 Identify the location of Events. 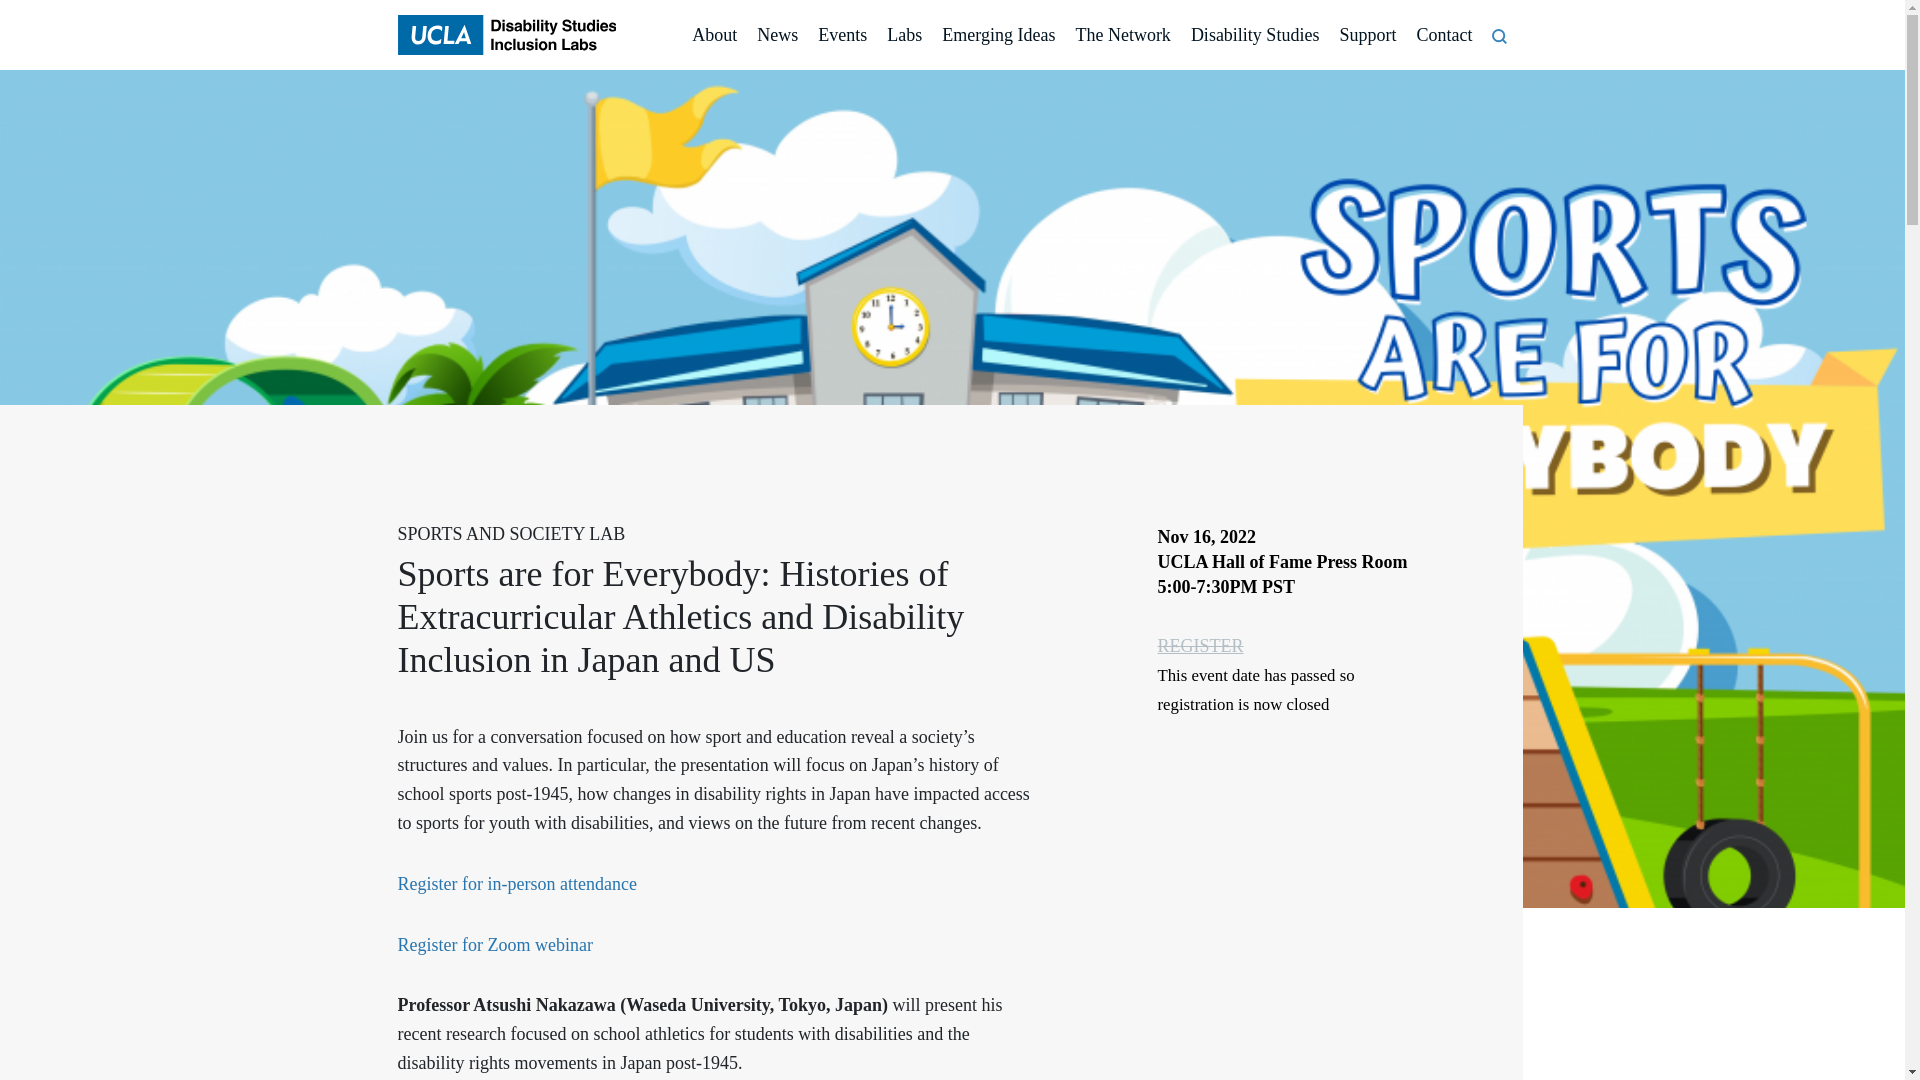
(842, 36).